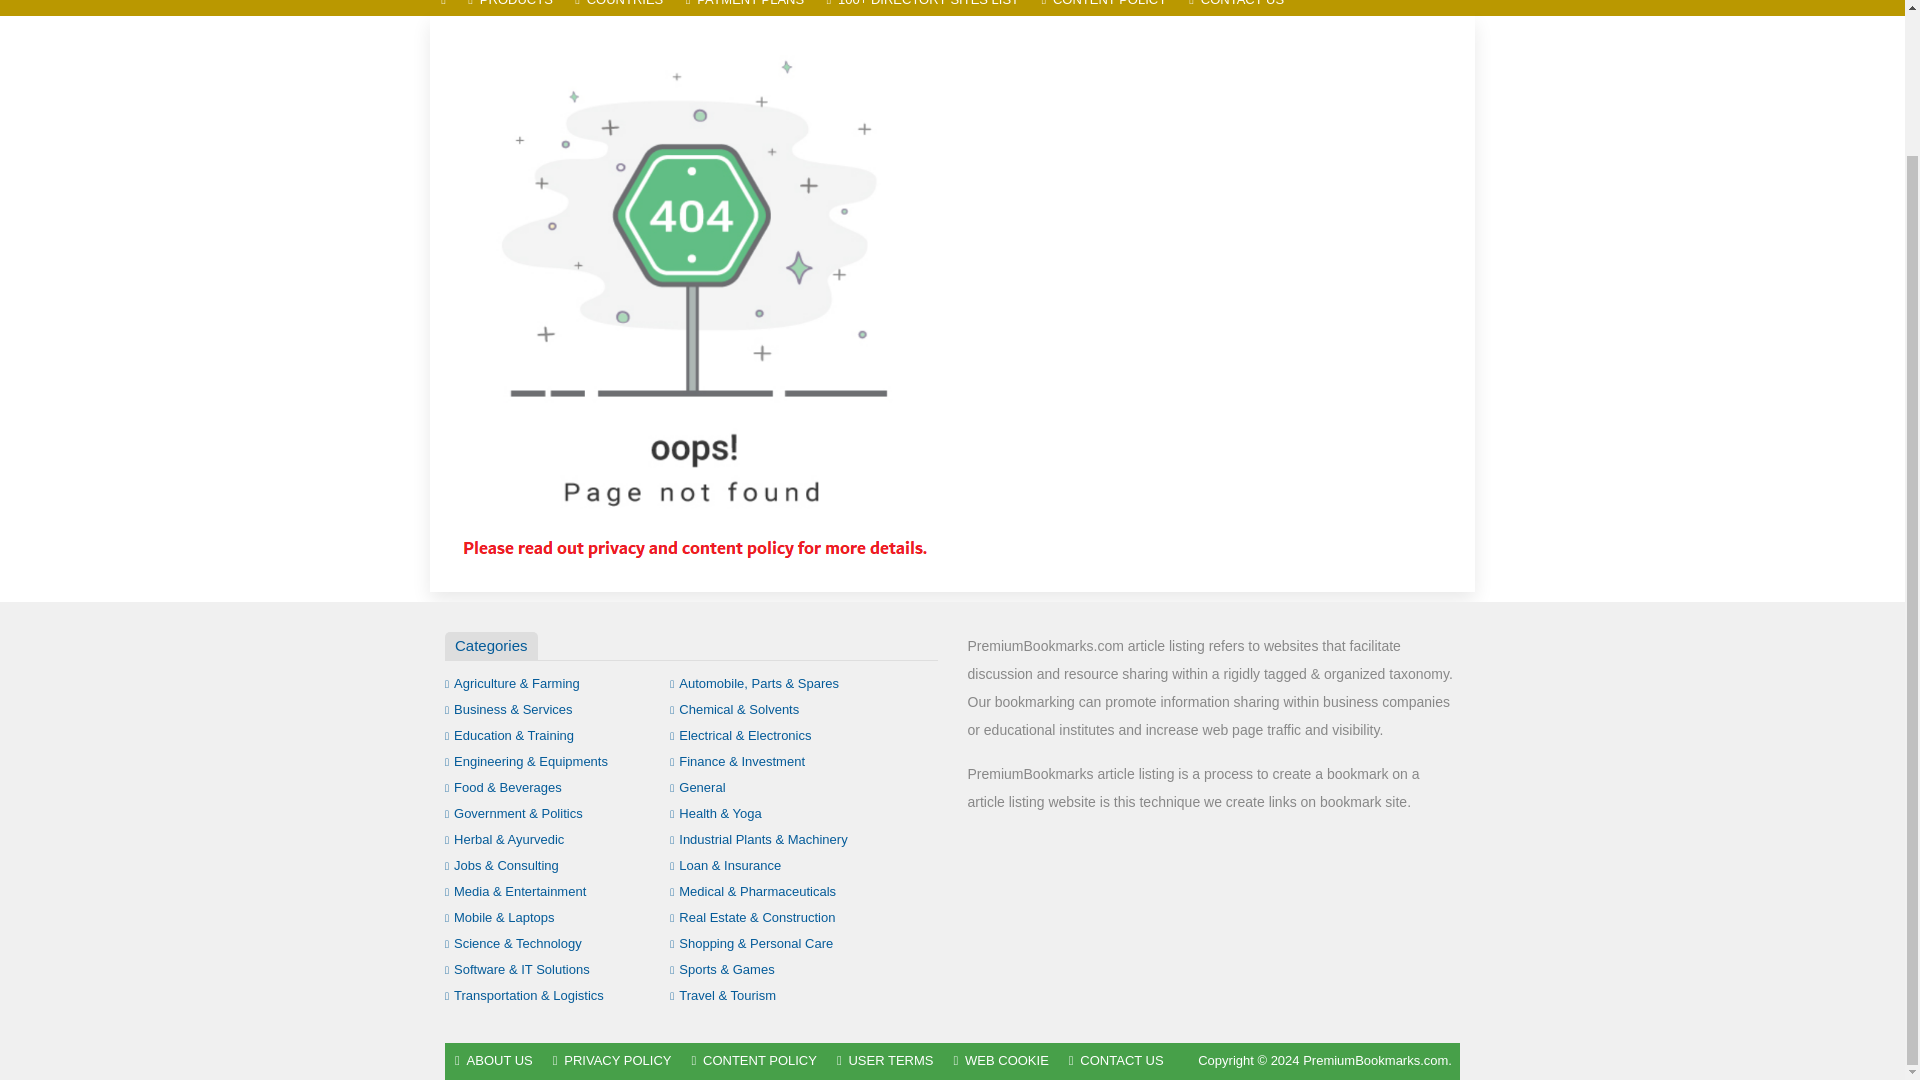 This screenshot has height=1080, width=1920. Describe the element at coordinates (698, 786) in the screenshot. I see `General` at that location.